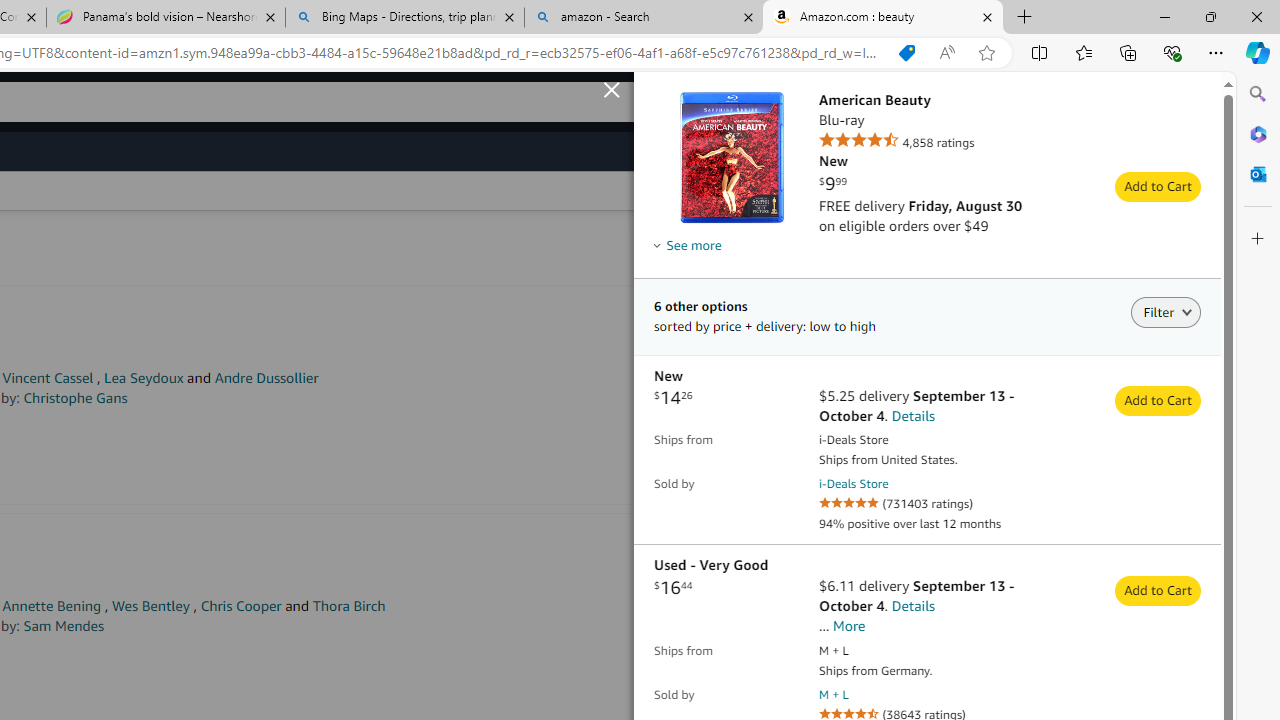 This screenshot has width=1280, height=720. Describe the element at coordinates (1256, 16) in the screenshot. I see `Close` at that location.